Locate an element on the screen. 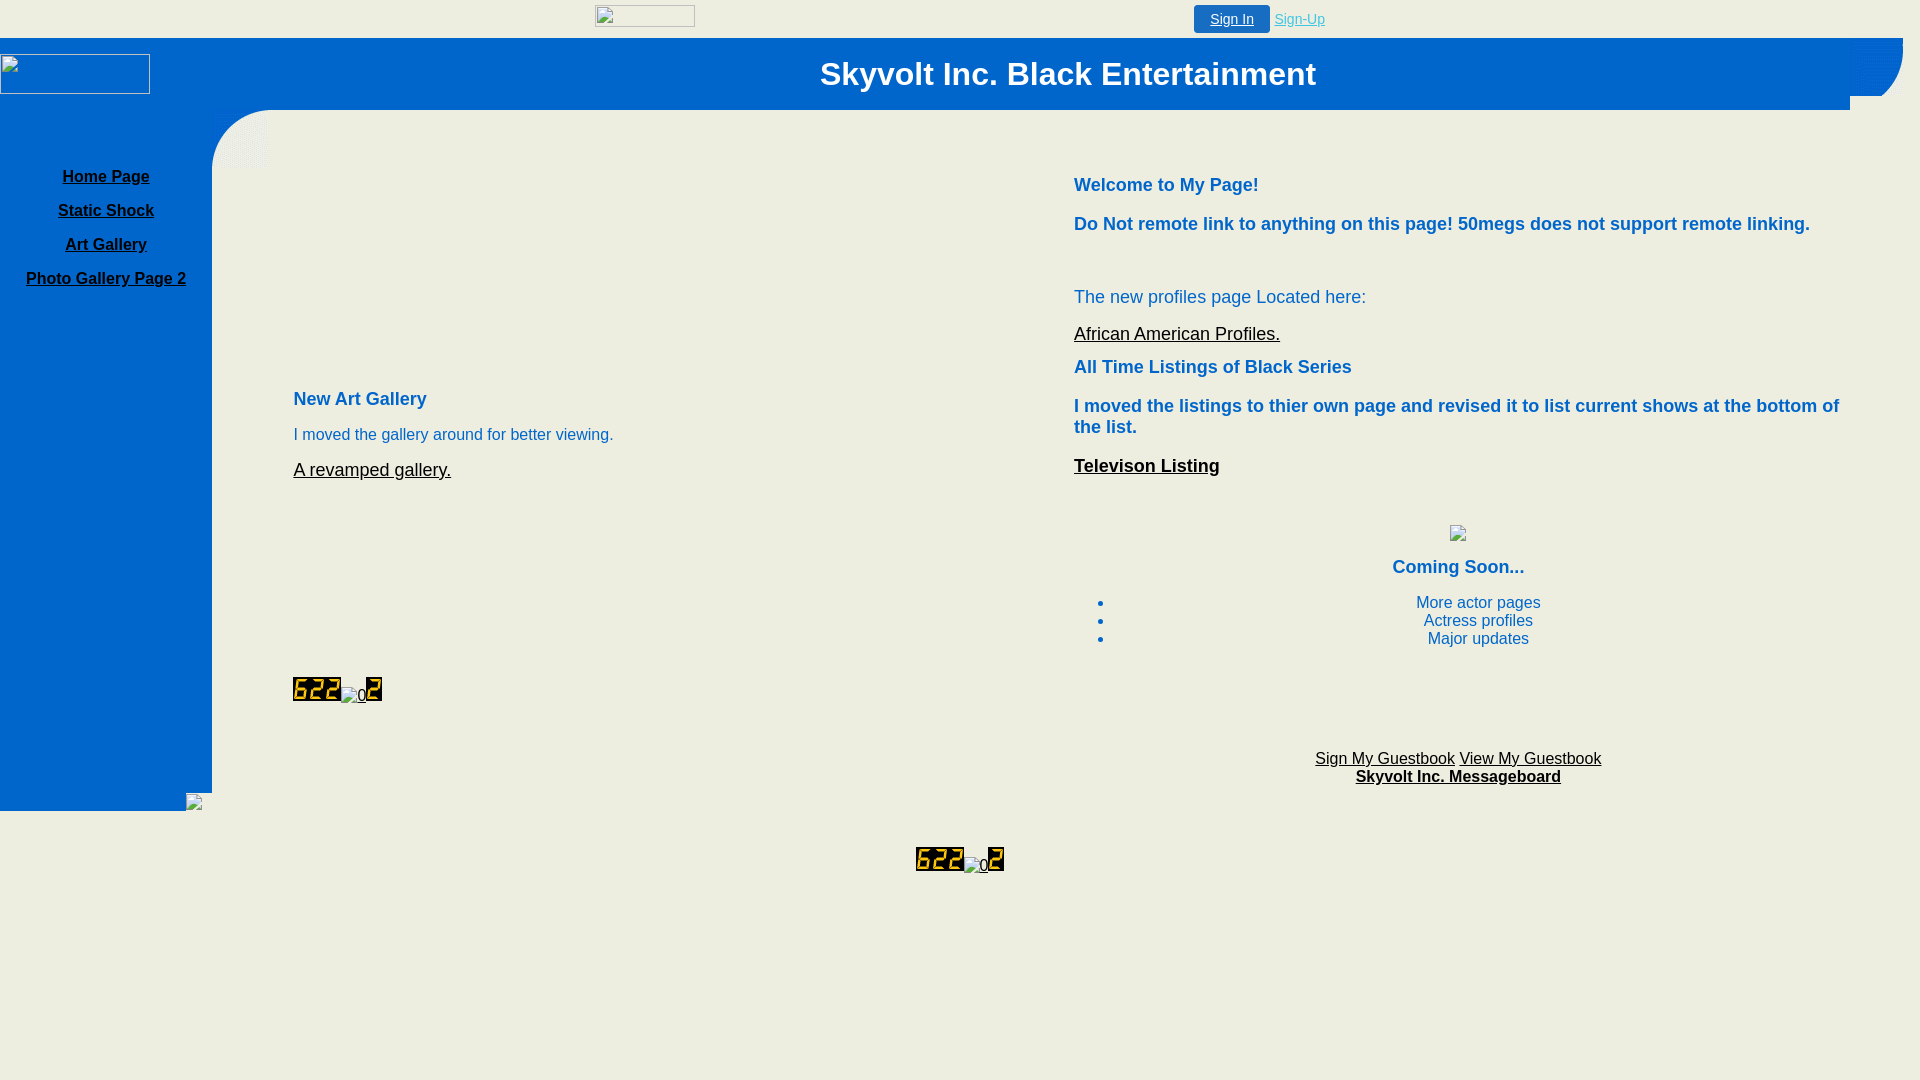  Static Shock is located at coordinates (105, 210).